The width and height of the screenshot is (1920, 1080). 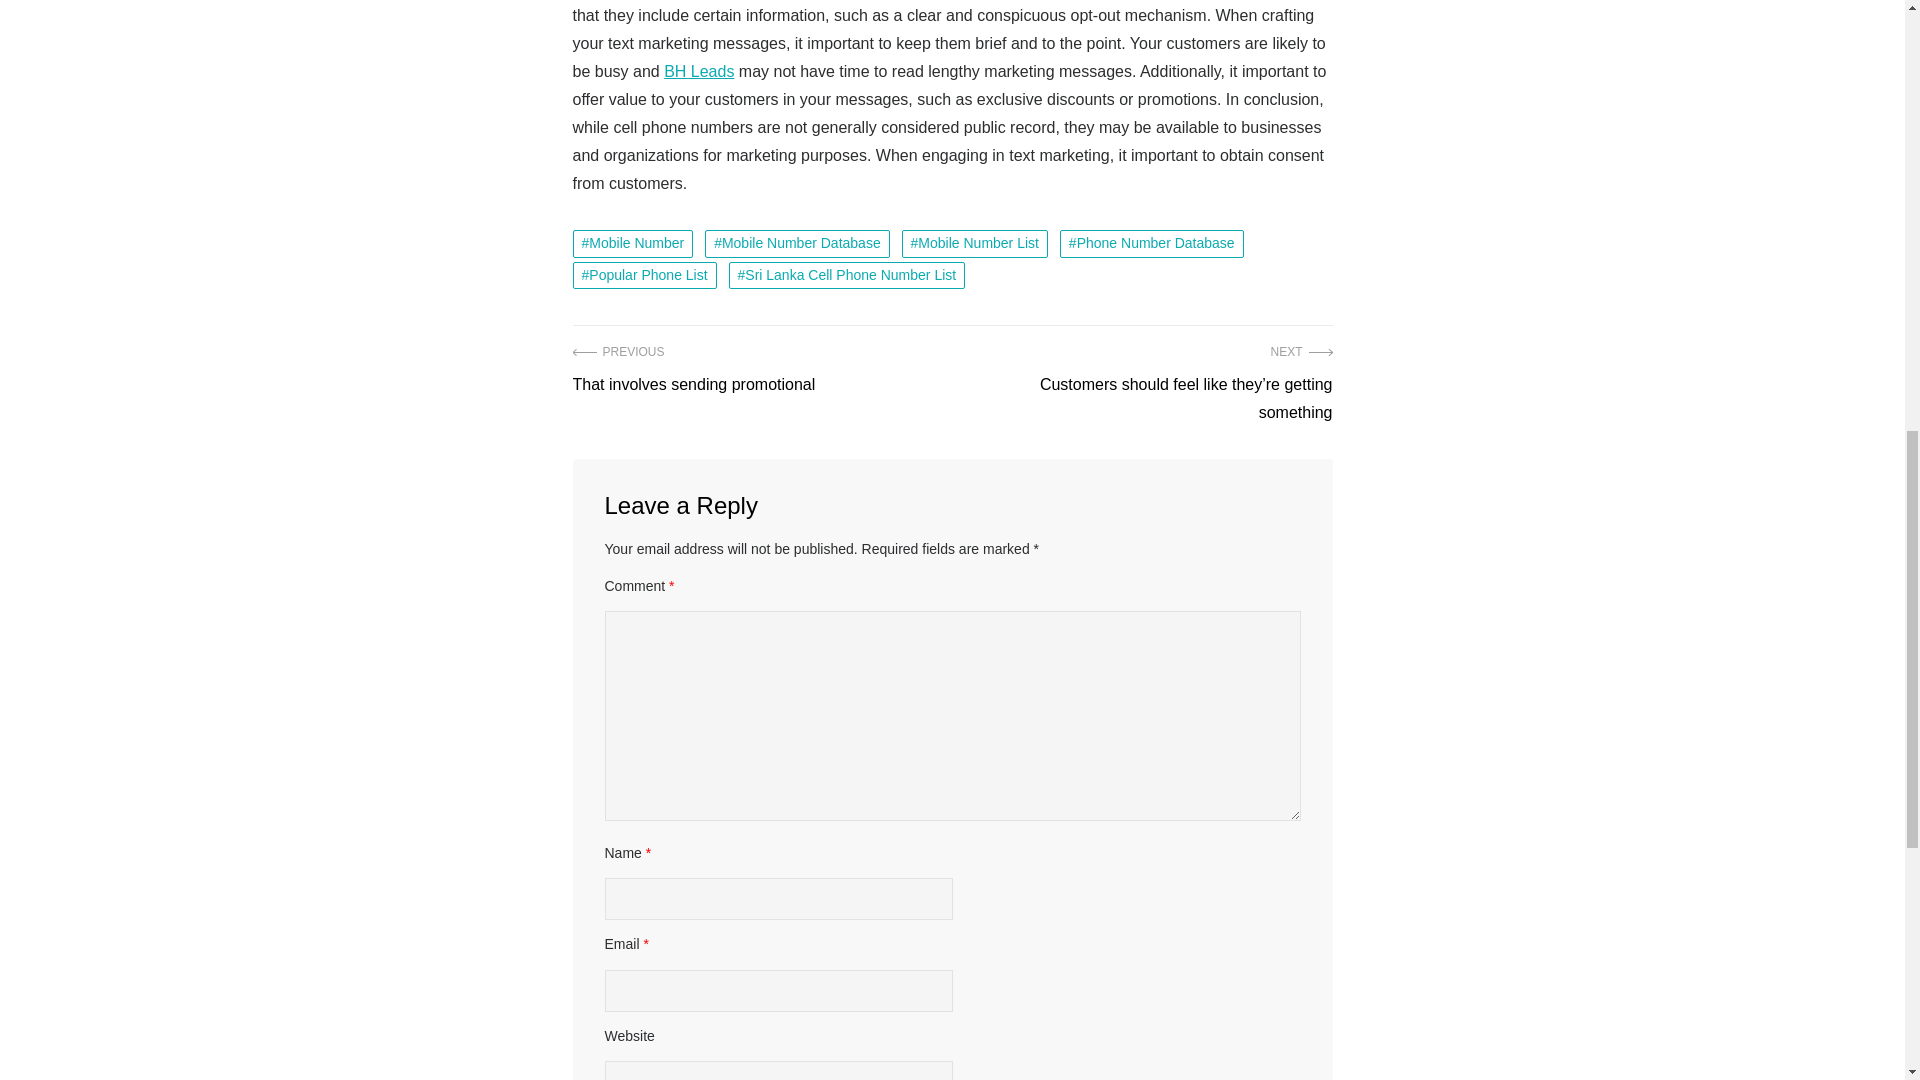 I want to click on Mobile Number Database, so click(x=797, y=244).